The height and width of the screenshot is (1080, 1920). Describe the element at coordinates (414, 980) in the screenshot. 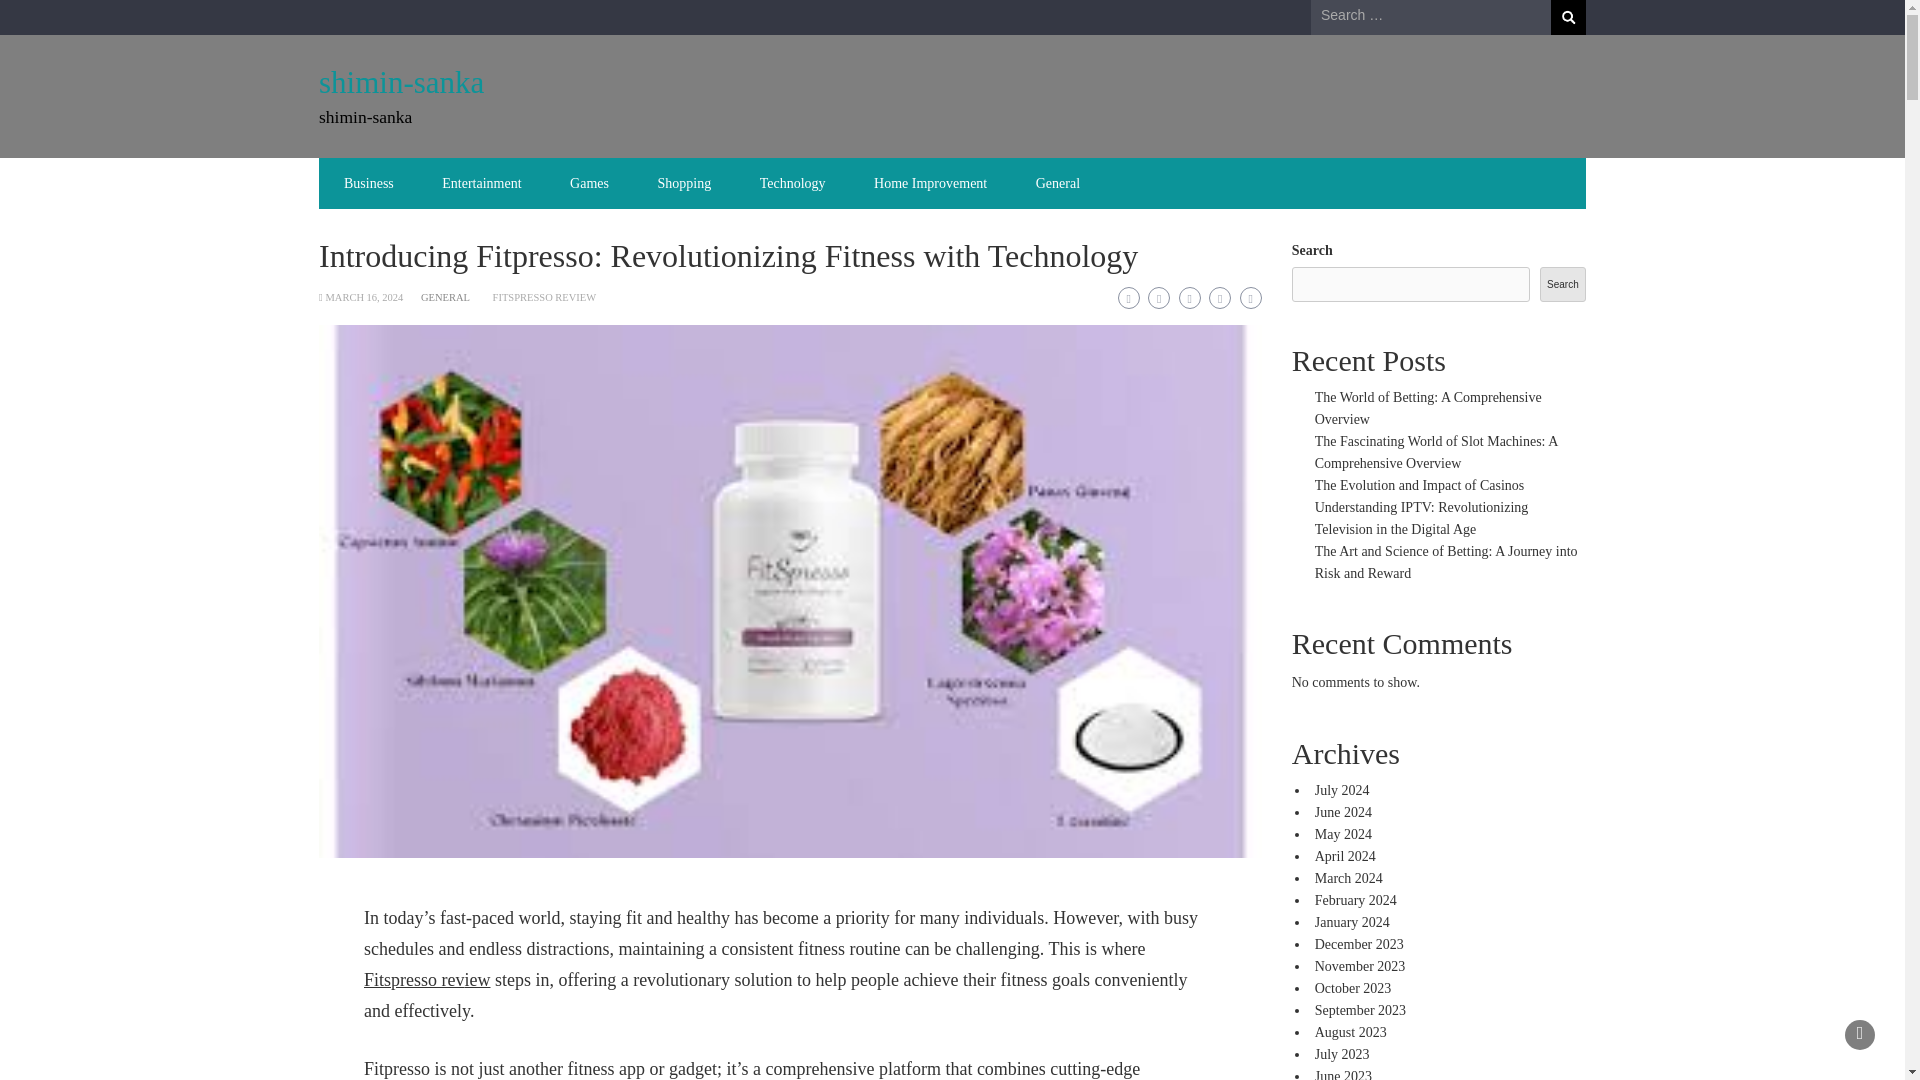

I see `Fitspresso rev` at that location.